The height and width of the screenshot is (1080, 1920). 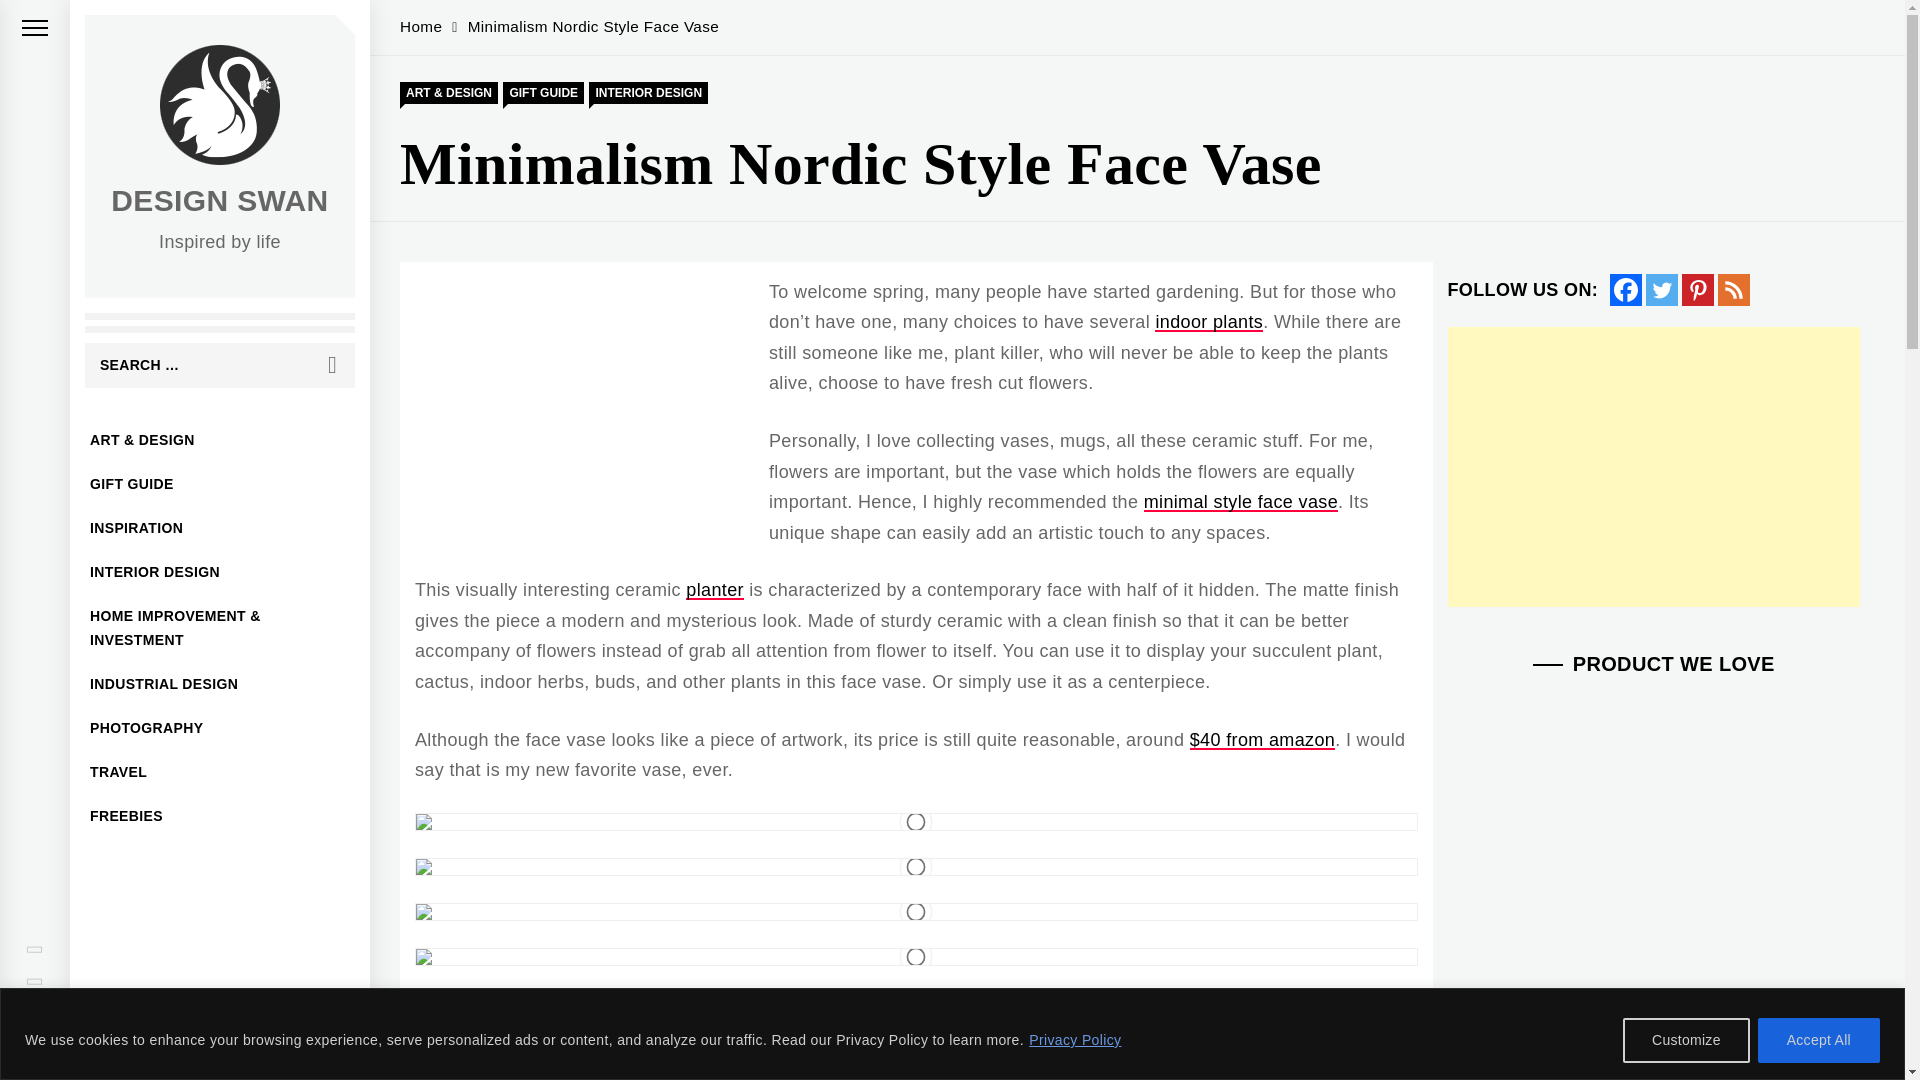 What do you see at coordinates (1074, 1040) in the screenshot?
I see `Privacy Policy` at bounding box center [1074, 1040].